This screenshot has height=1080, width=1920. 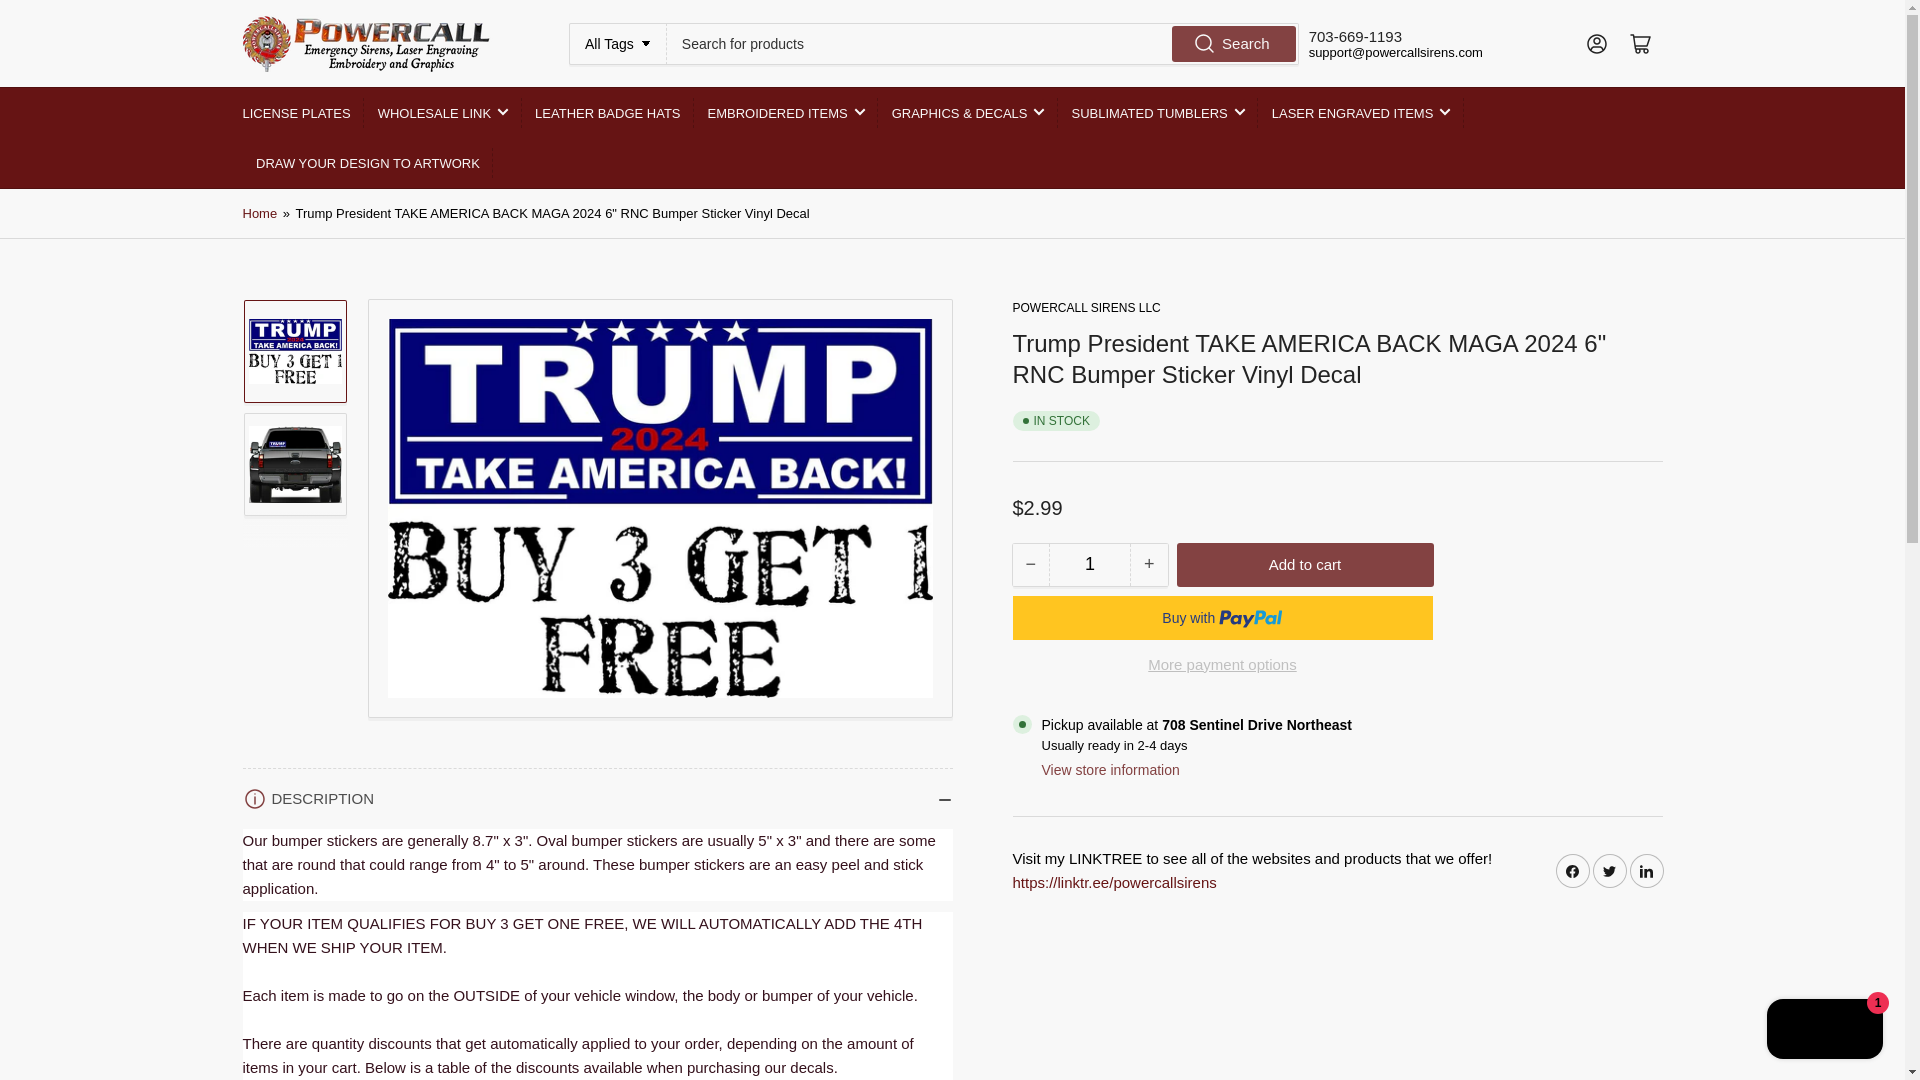 What do you see at coordinates (1234, 42) in the screenshot?
I see `Search` at bounding box center [1234, 42].